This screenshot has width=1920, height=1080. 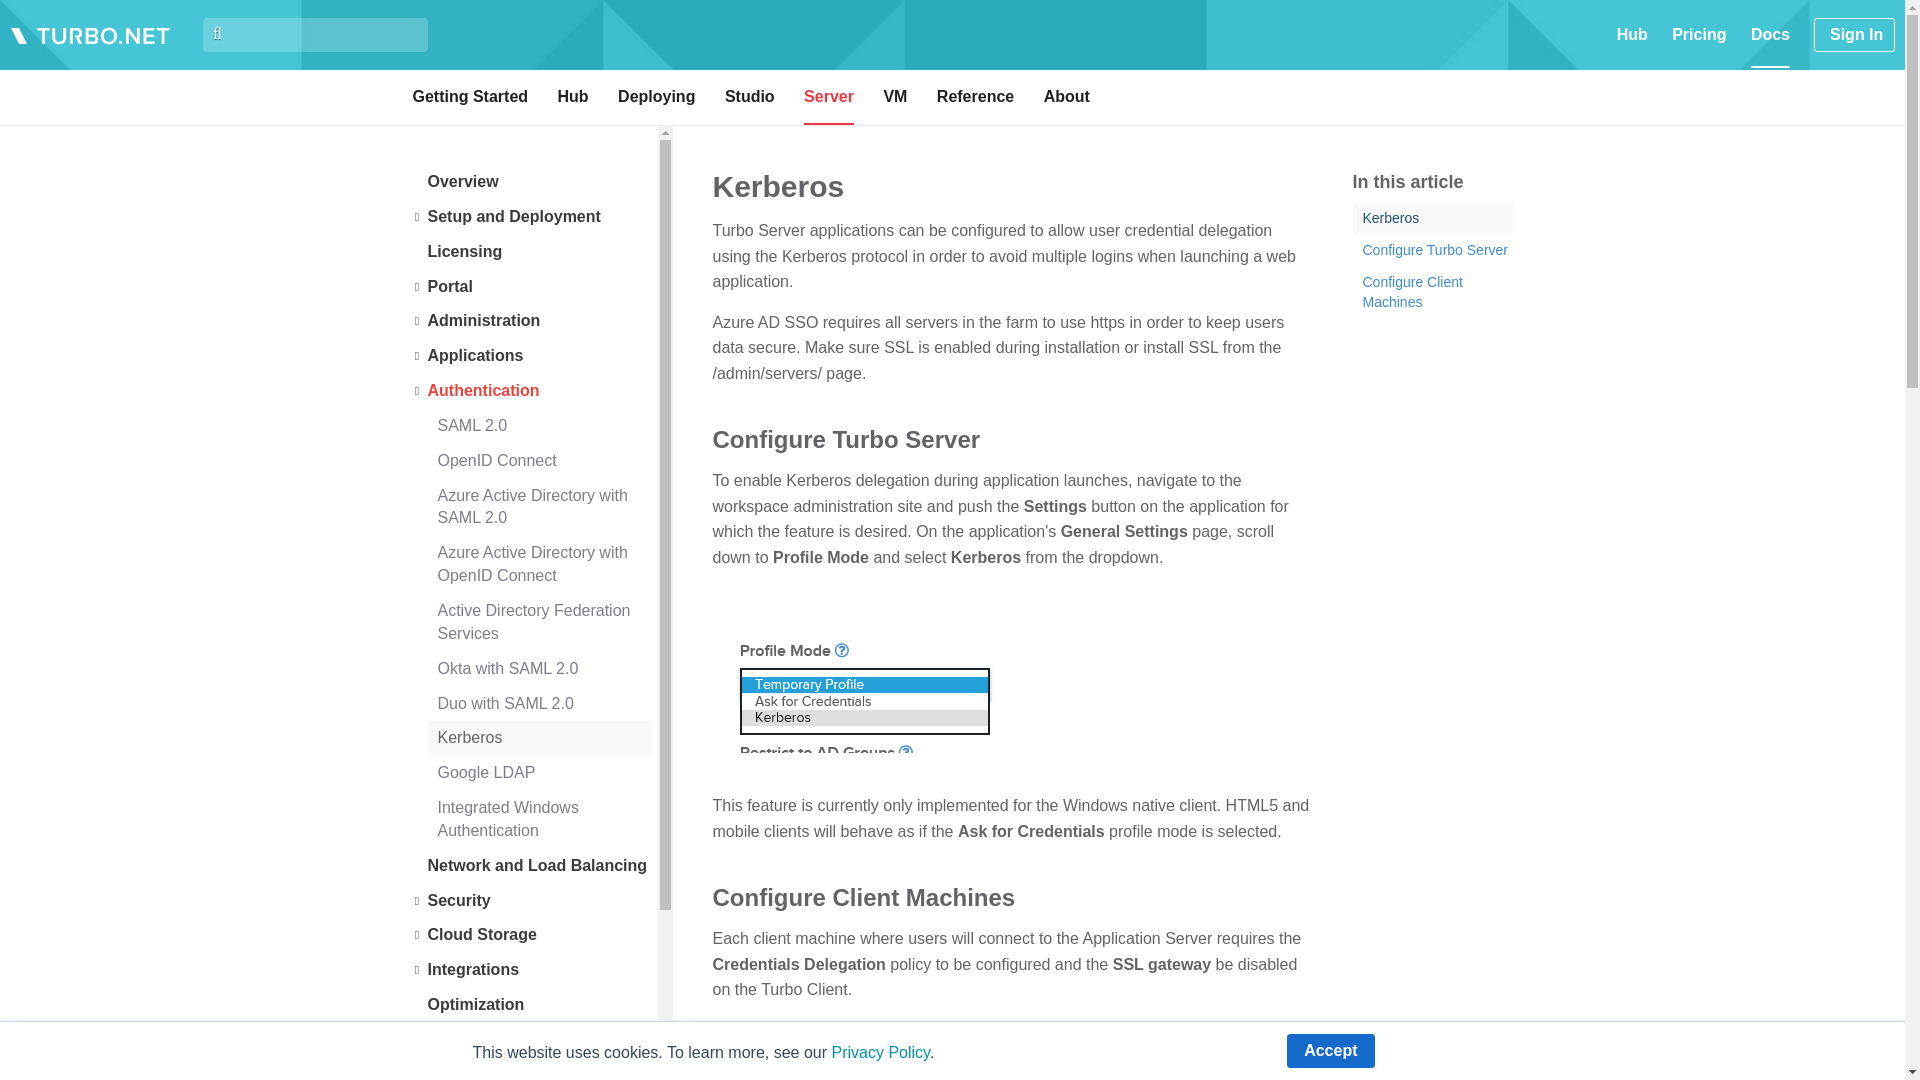 I want to click on Hub, so click(x=1632, y=34).